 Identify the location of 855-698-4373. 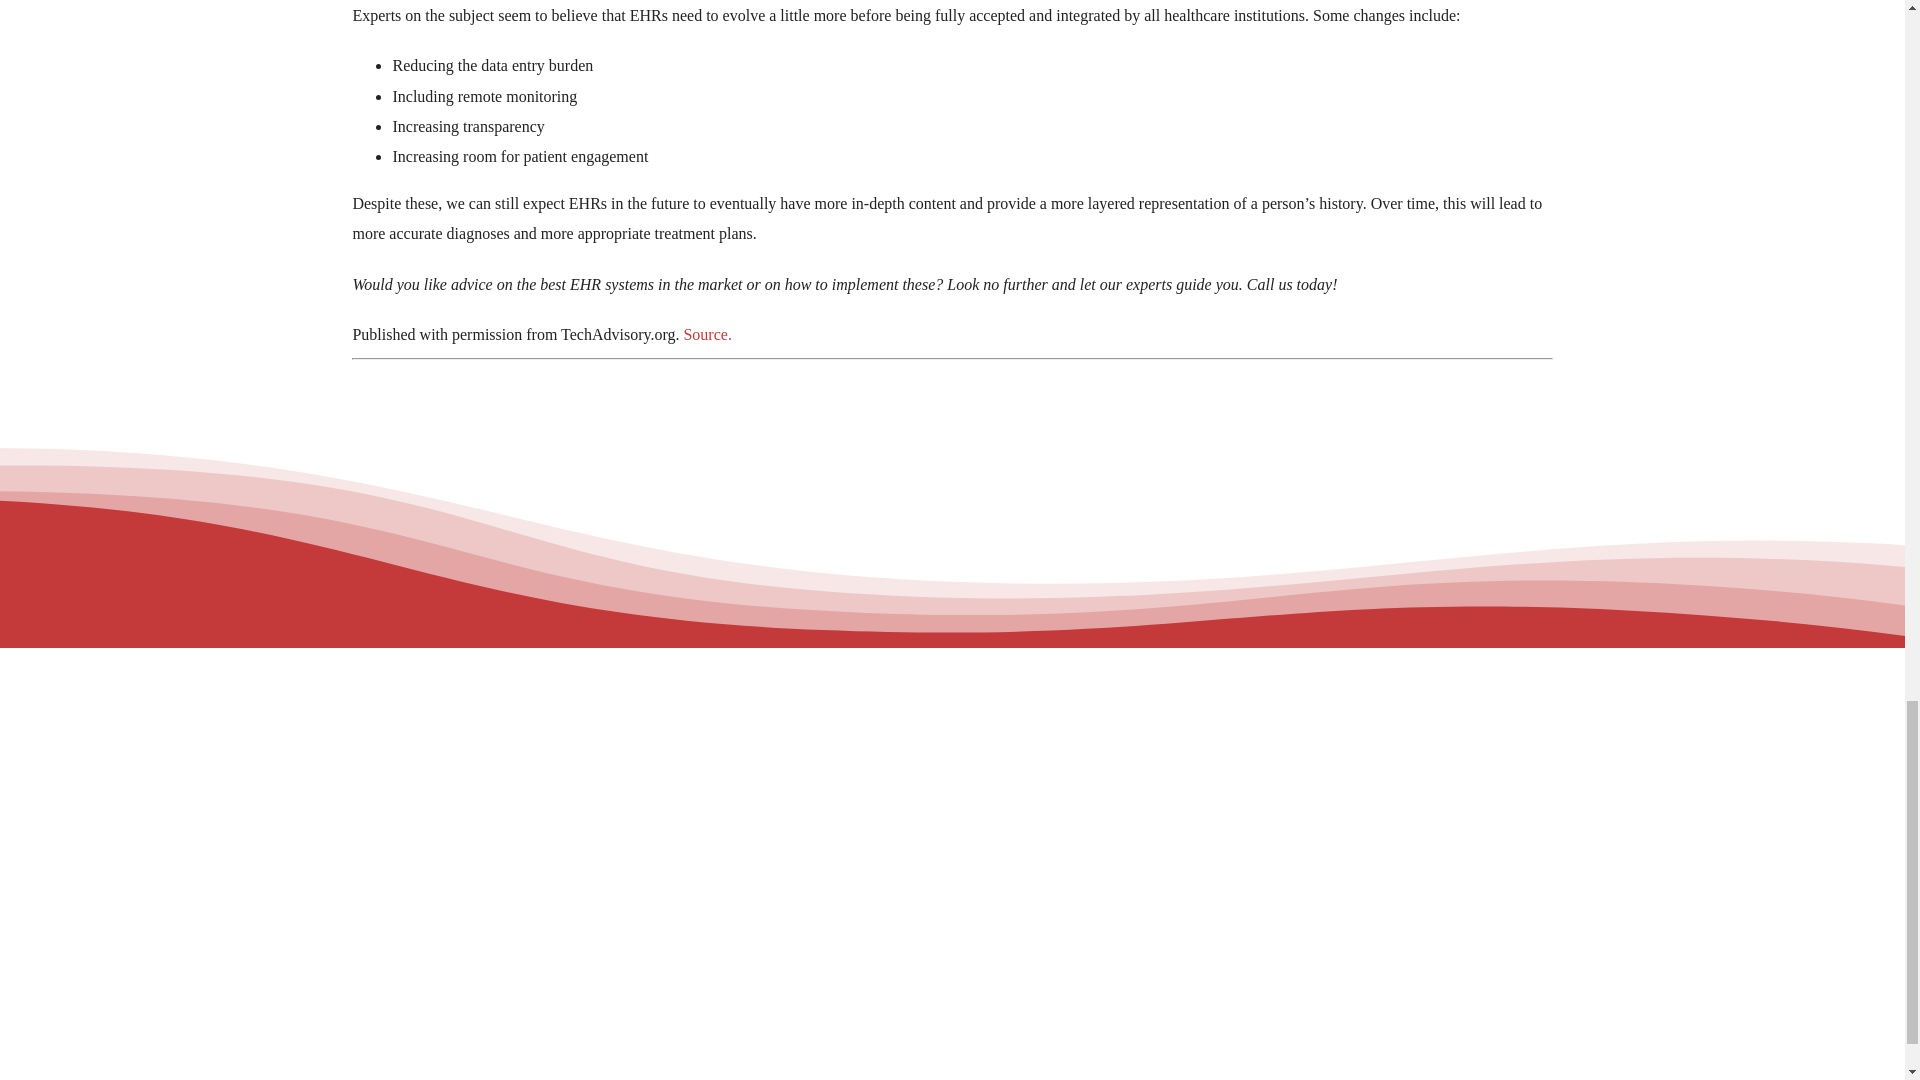
(482, 898).